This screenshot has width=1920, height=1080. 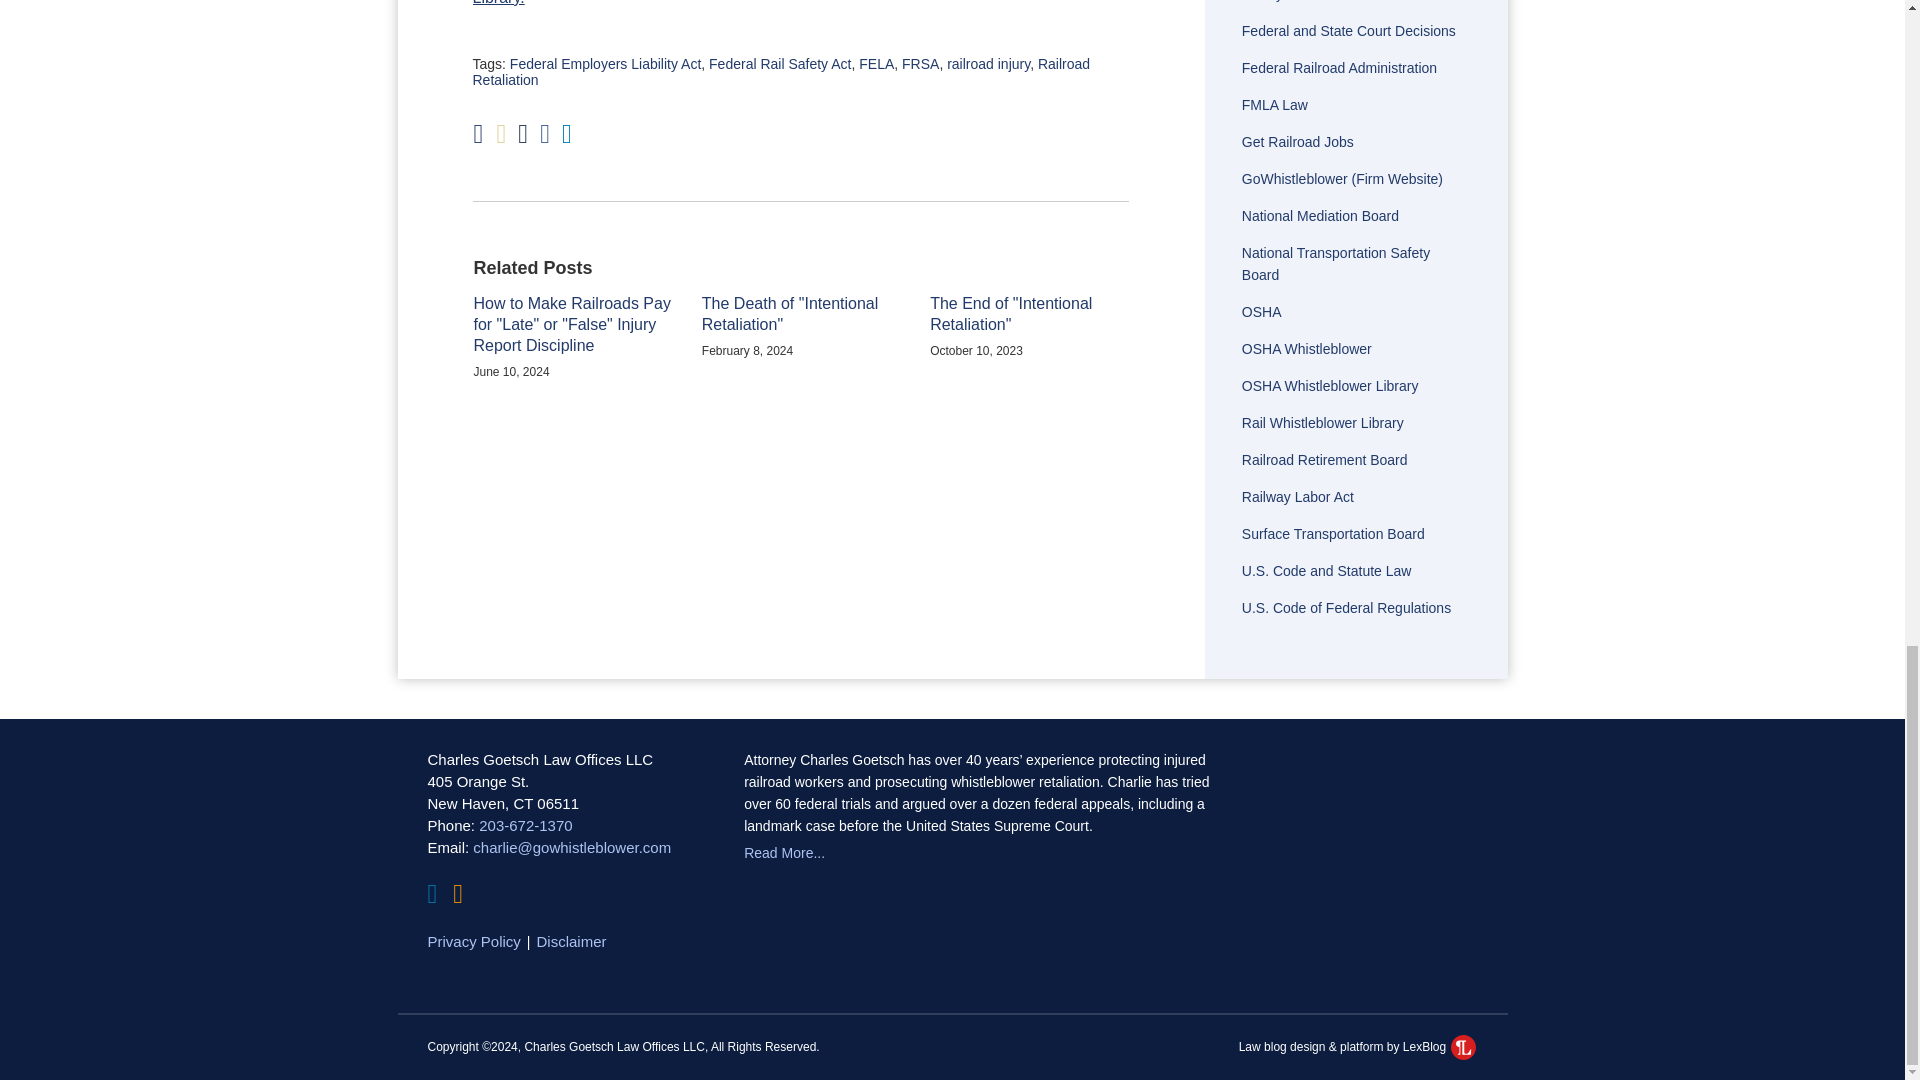 I want to click on Federal Employers Liability Act, so click(x=605, y=64).